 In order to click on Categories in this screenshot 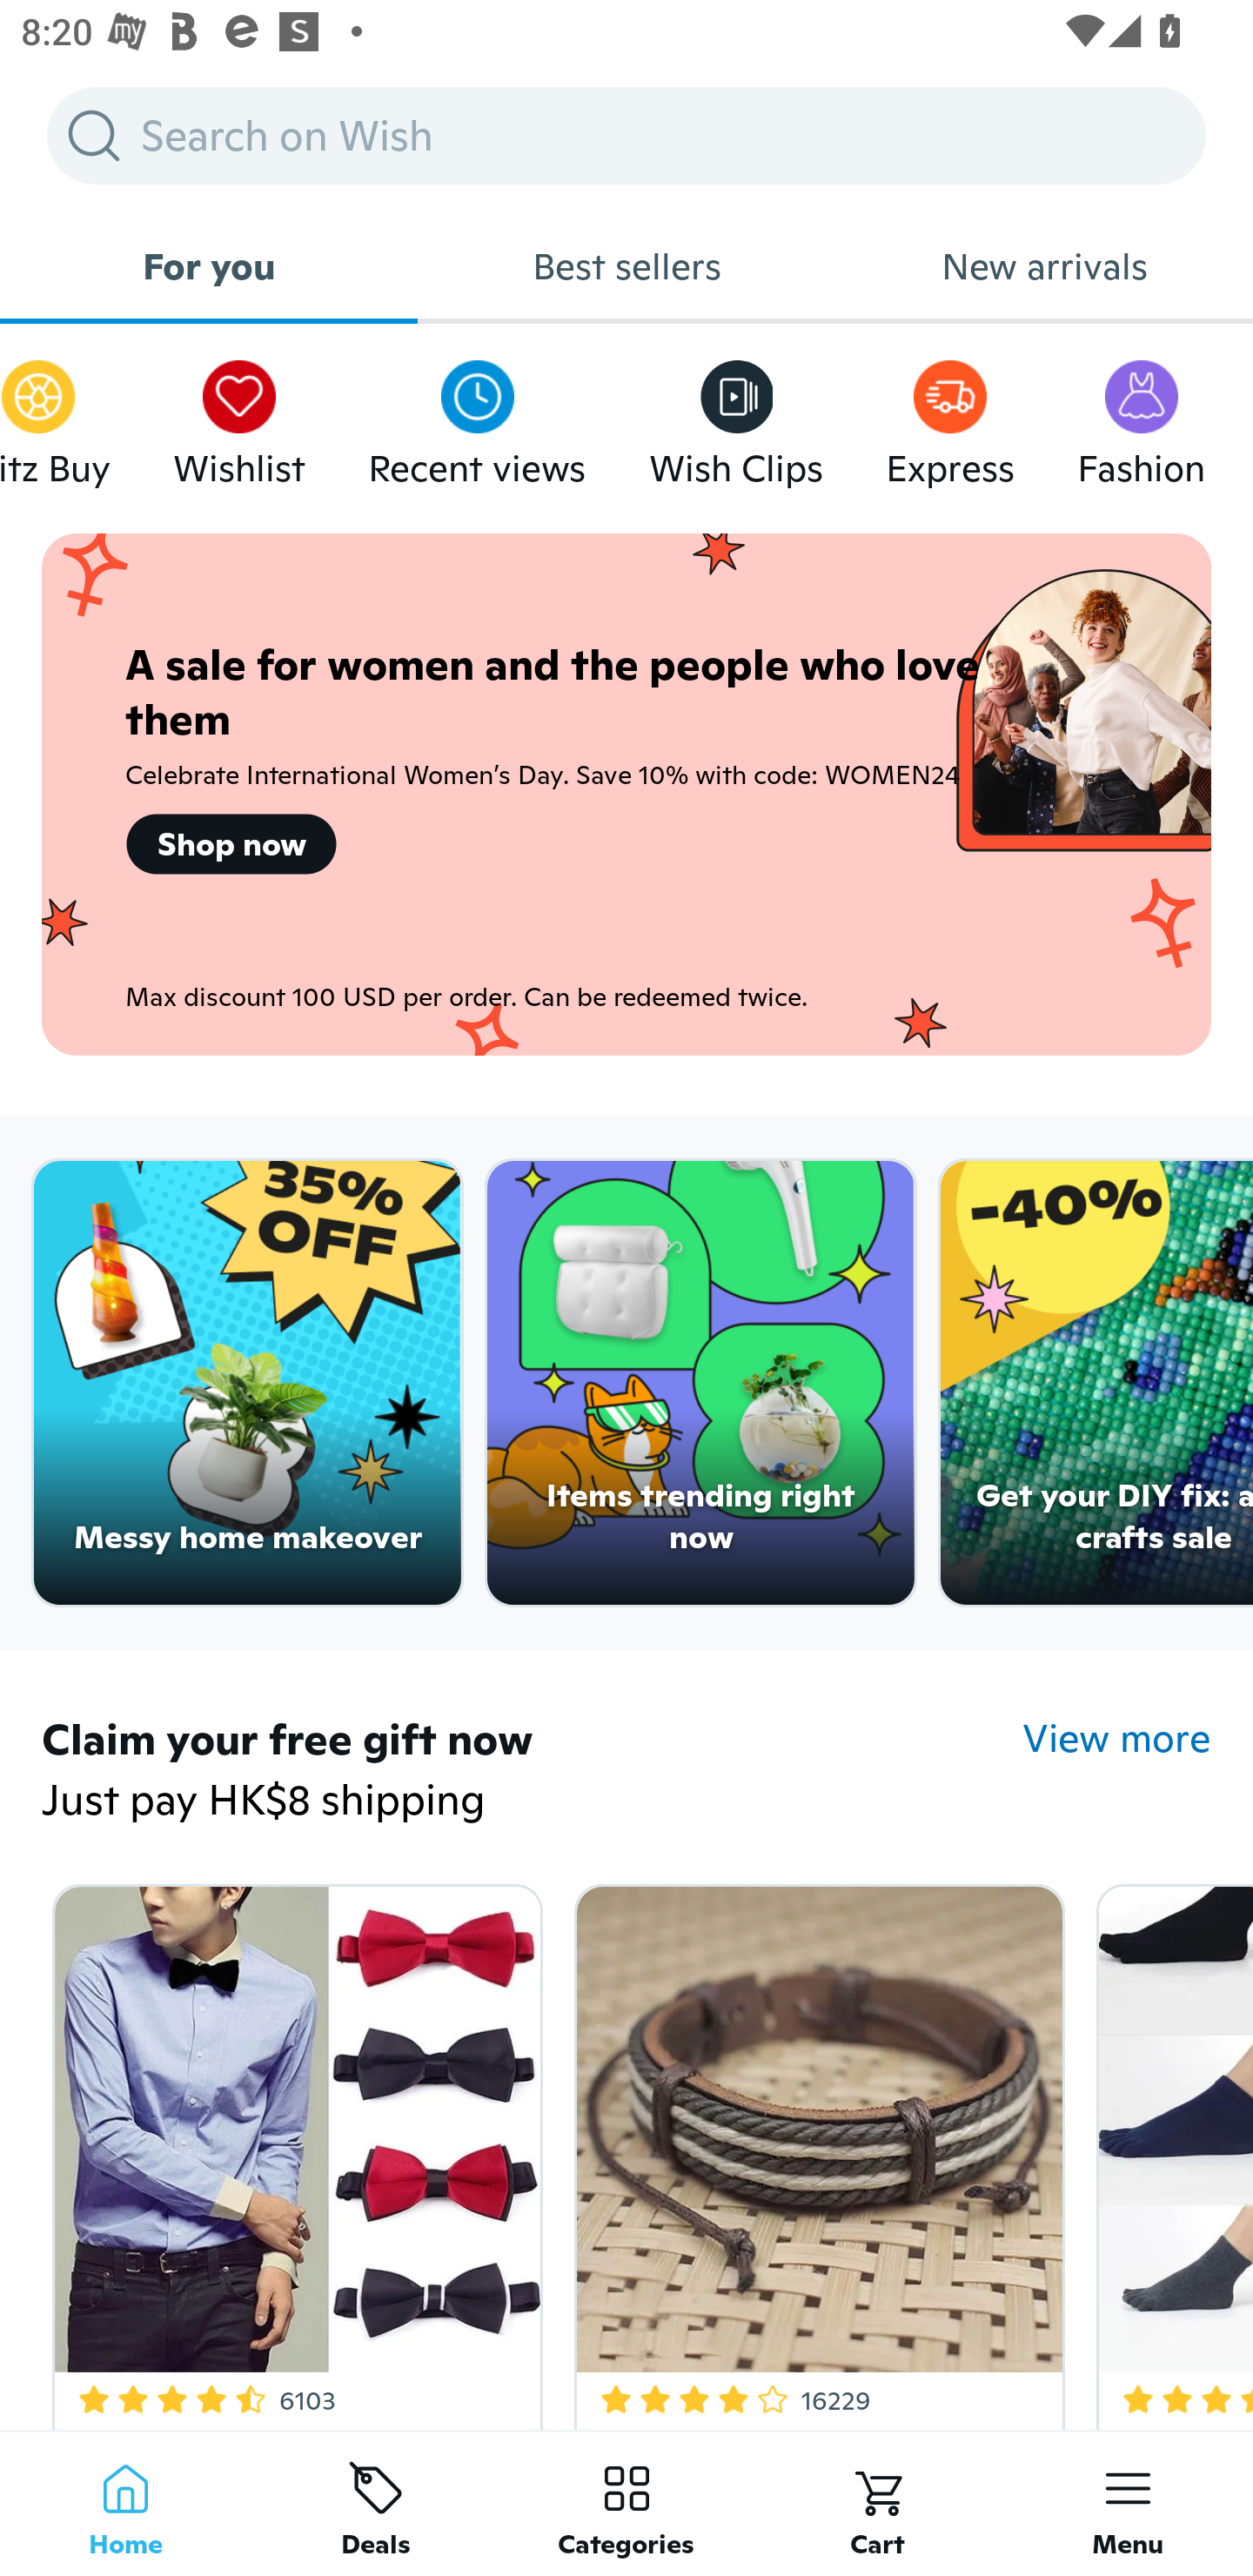, I will do `click(626, 2503)`.